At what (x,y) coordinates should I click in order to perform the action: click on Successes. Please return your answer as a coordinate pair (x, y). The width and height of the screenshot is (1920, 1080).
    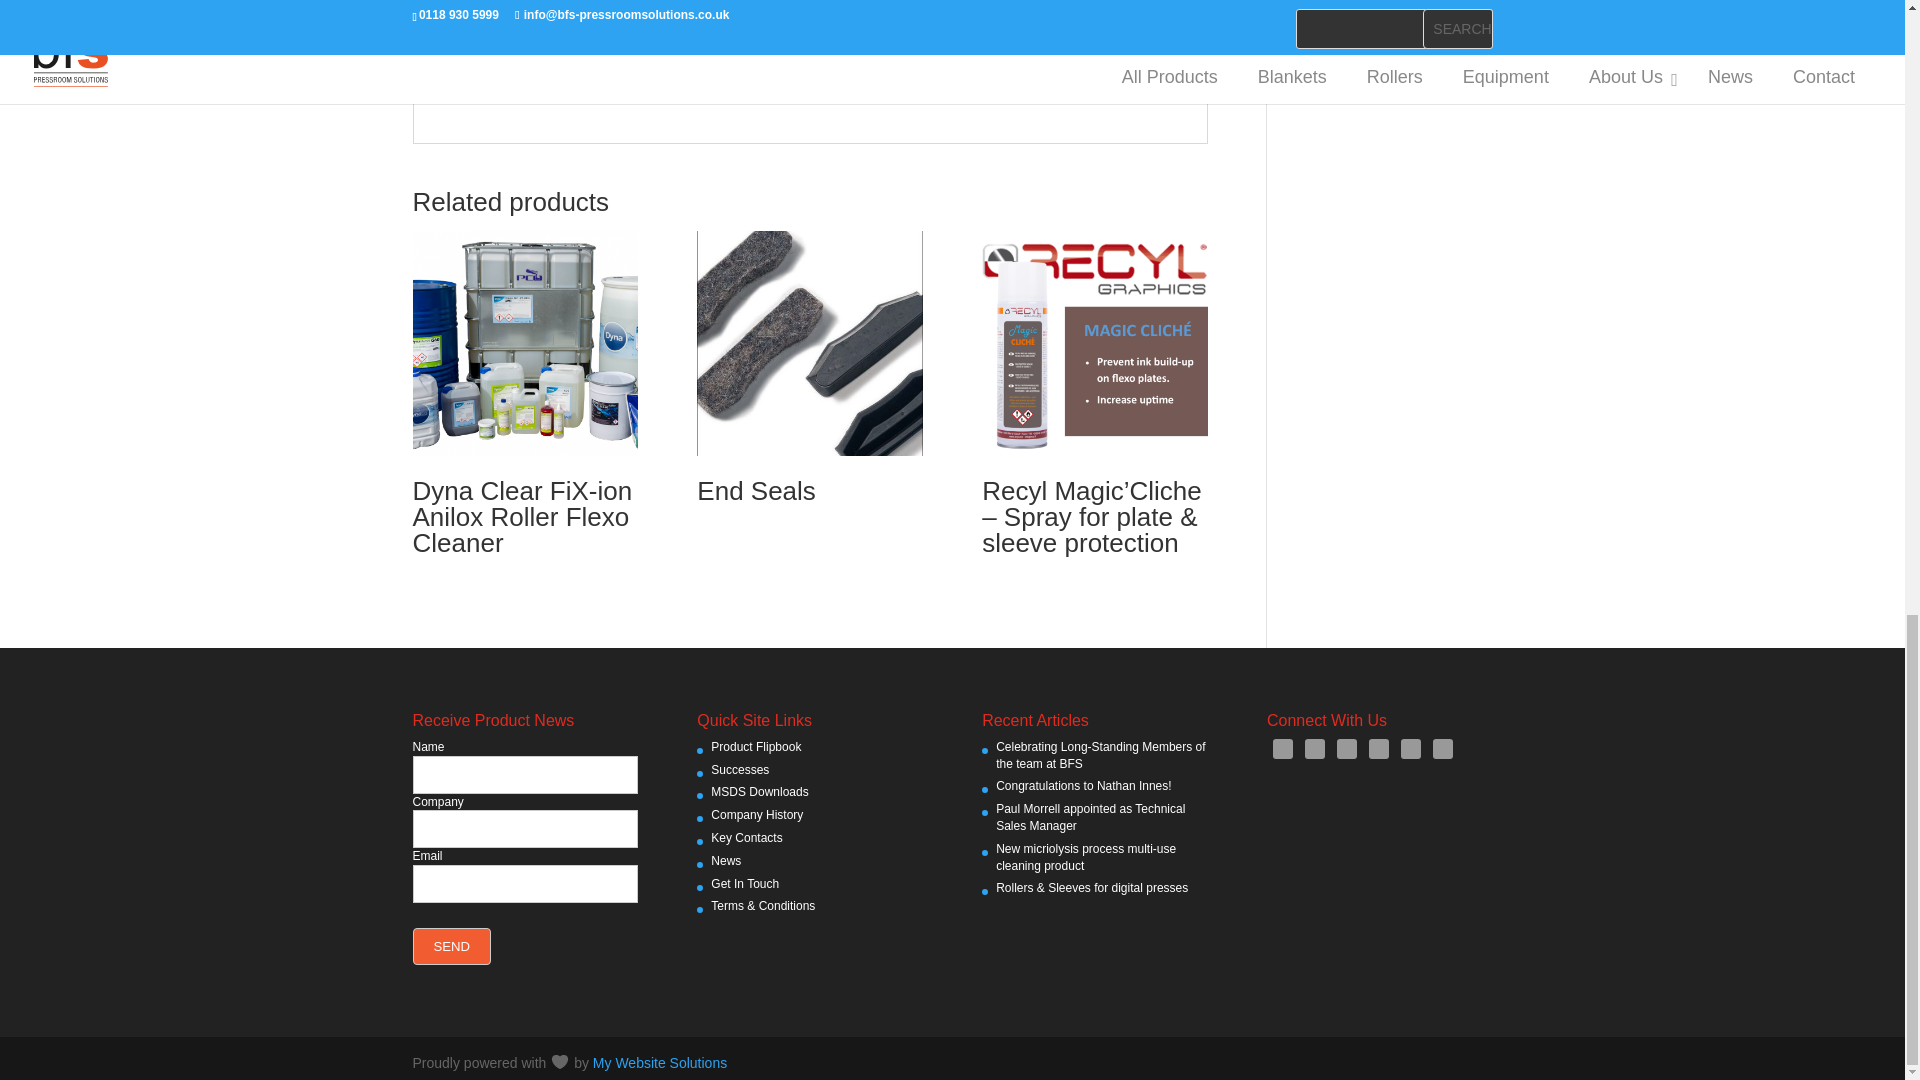
    Looking at the image, I should click on (740, 769).